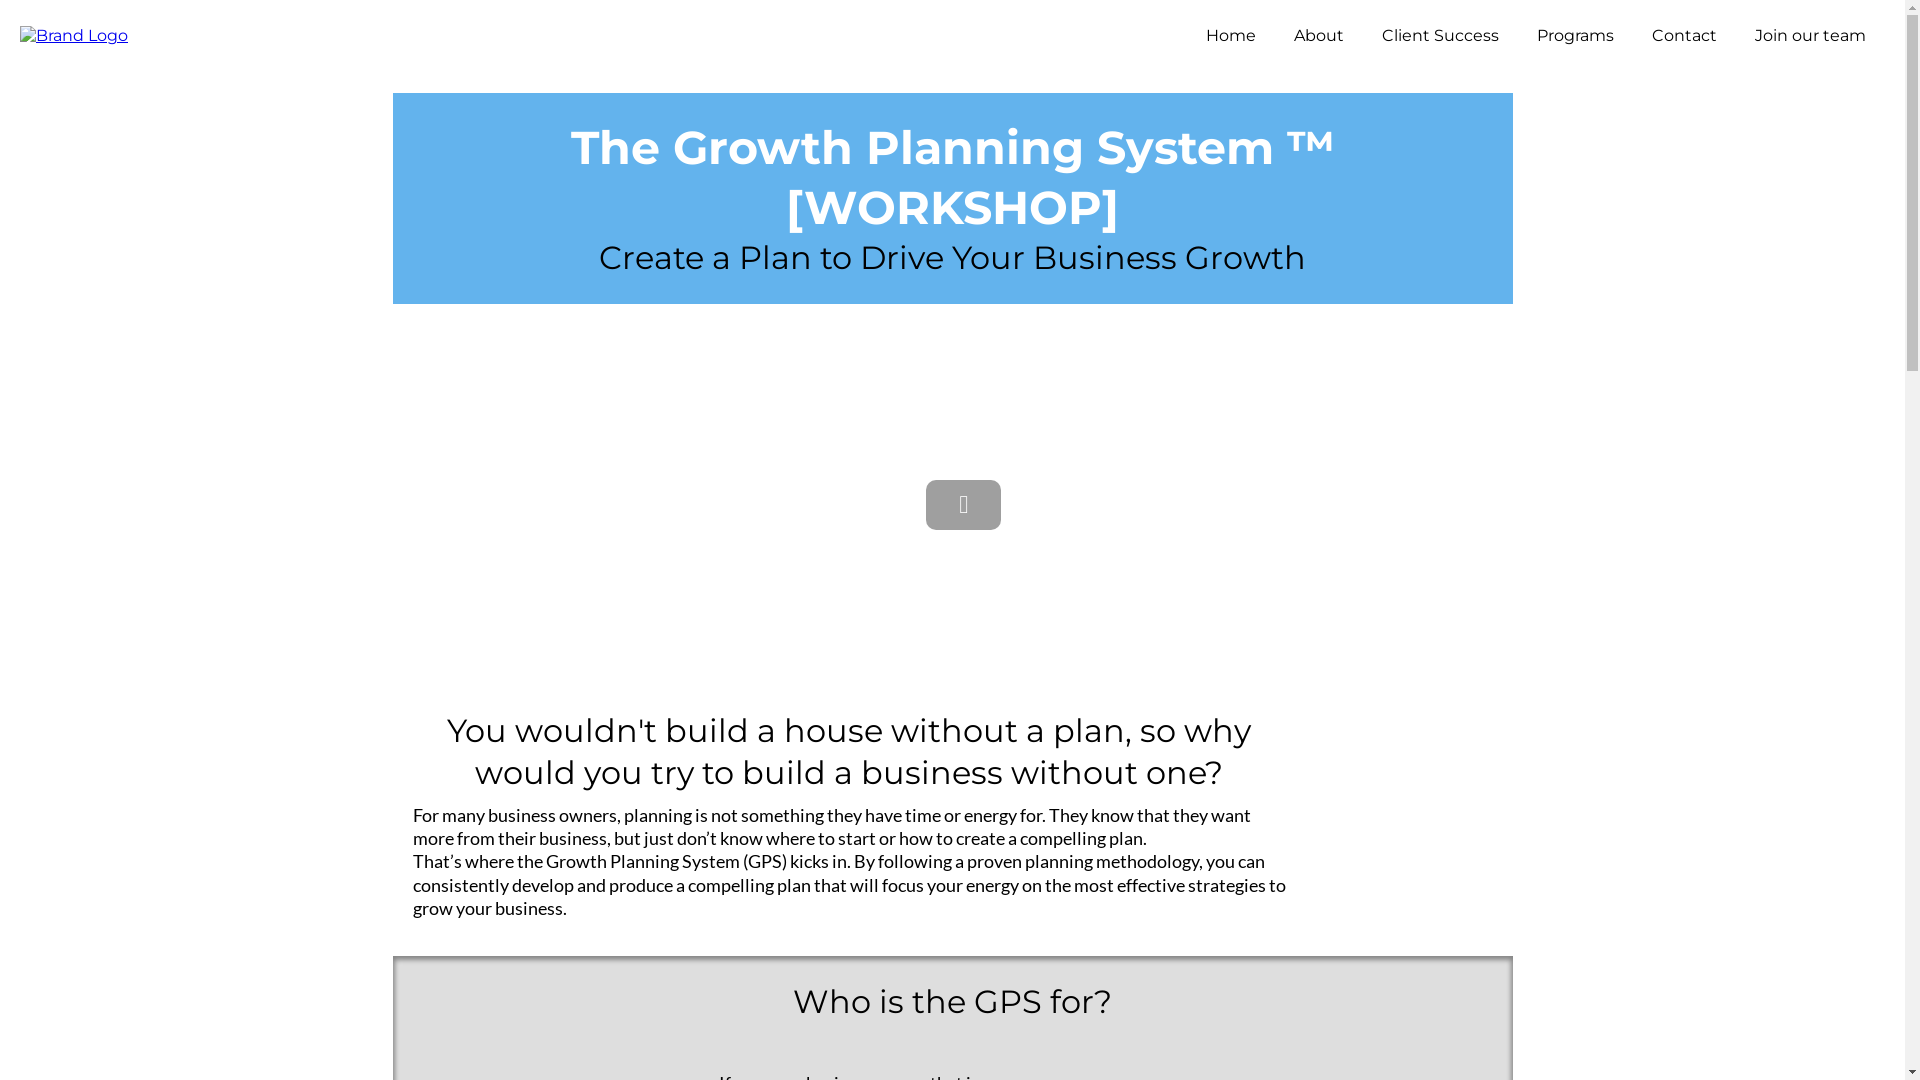 The width and height of the screenshot is (1920, 1080). What do you see at coordinates (1231, 36) in the screenshot?
I see `Home` at bounding box center [1231, 36].